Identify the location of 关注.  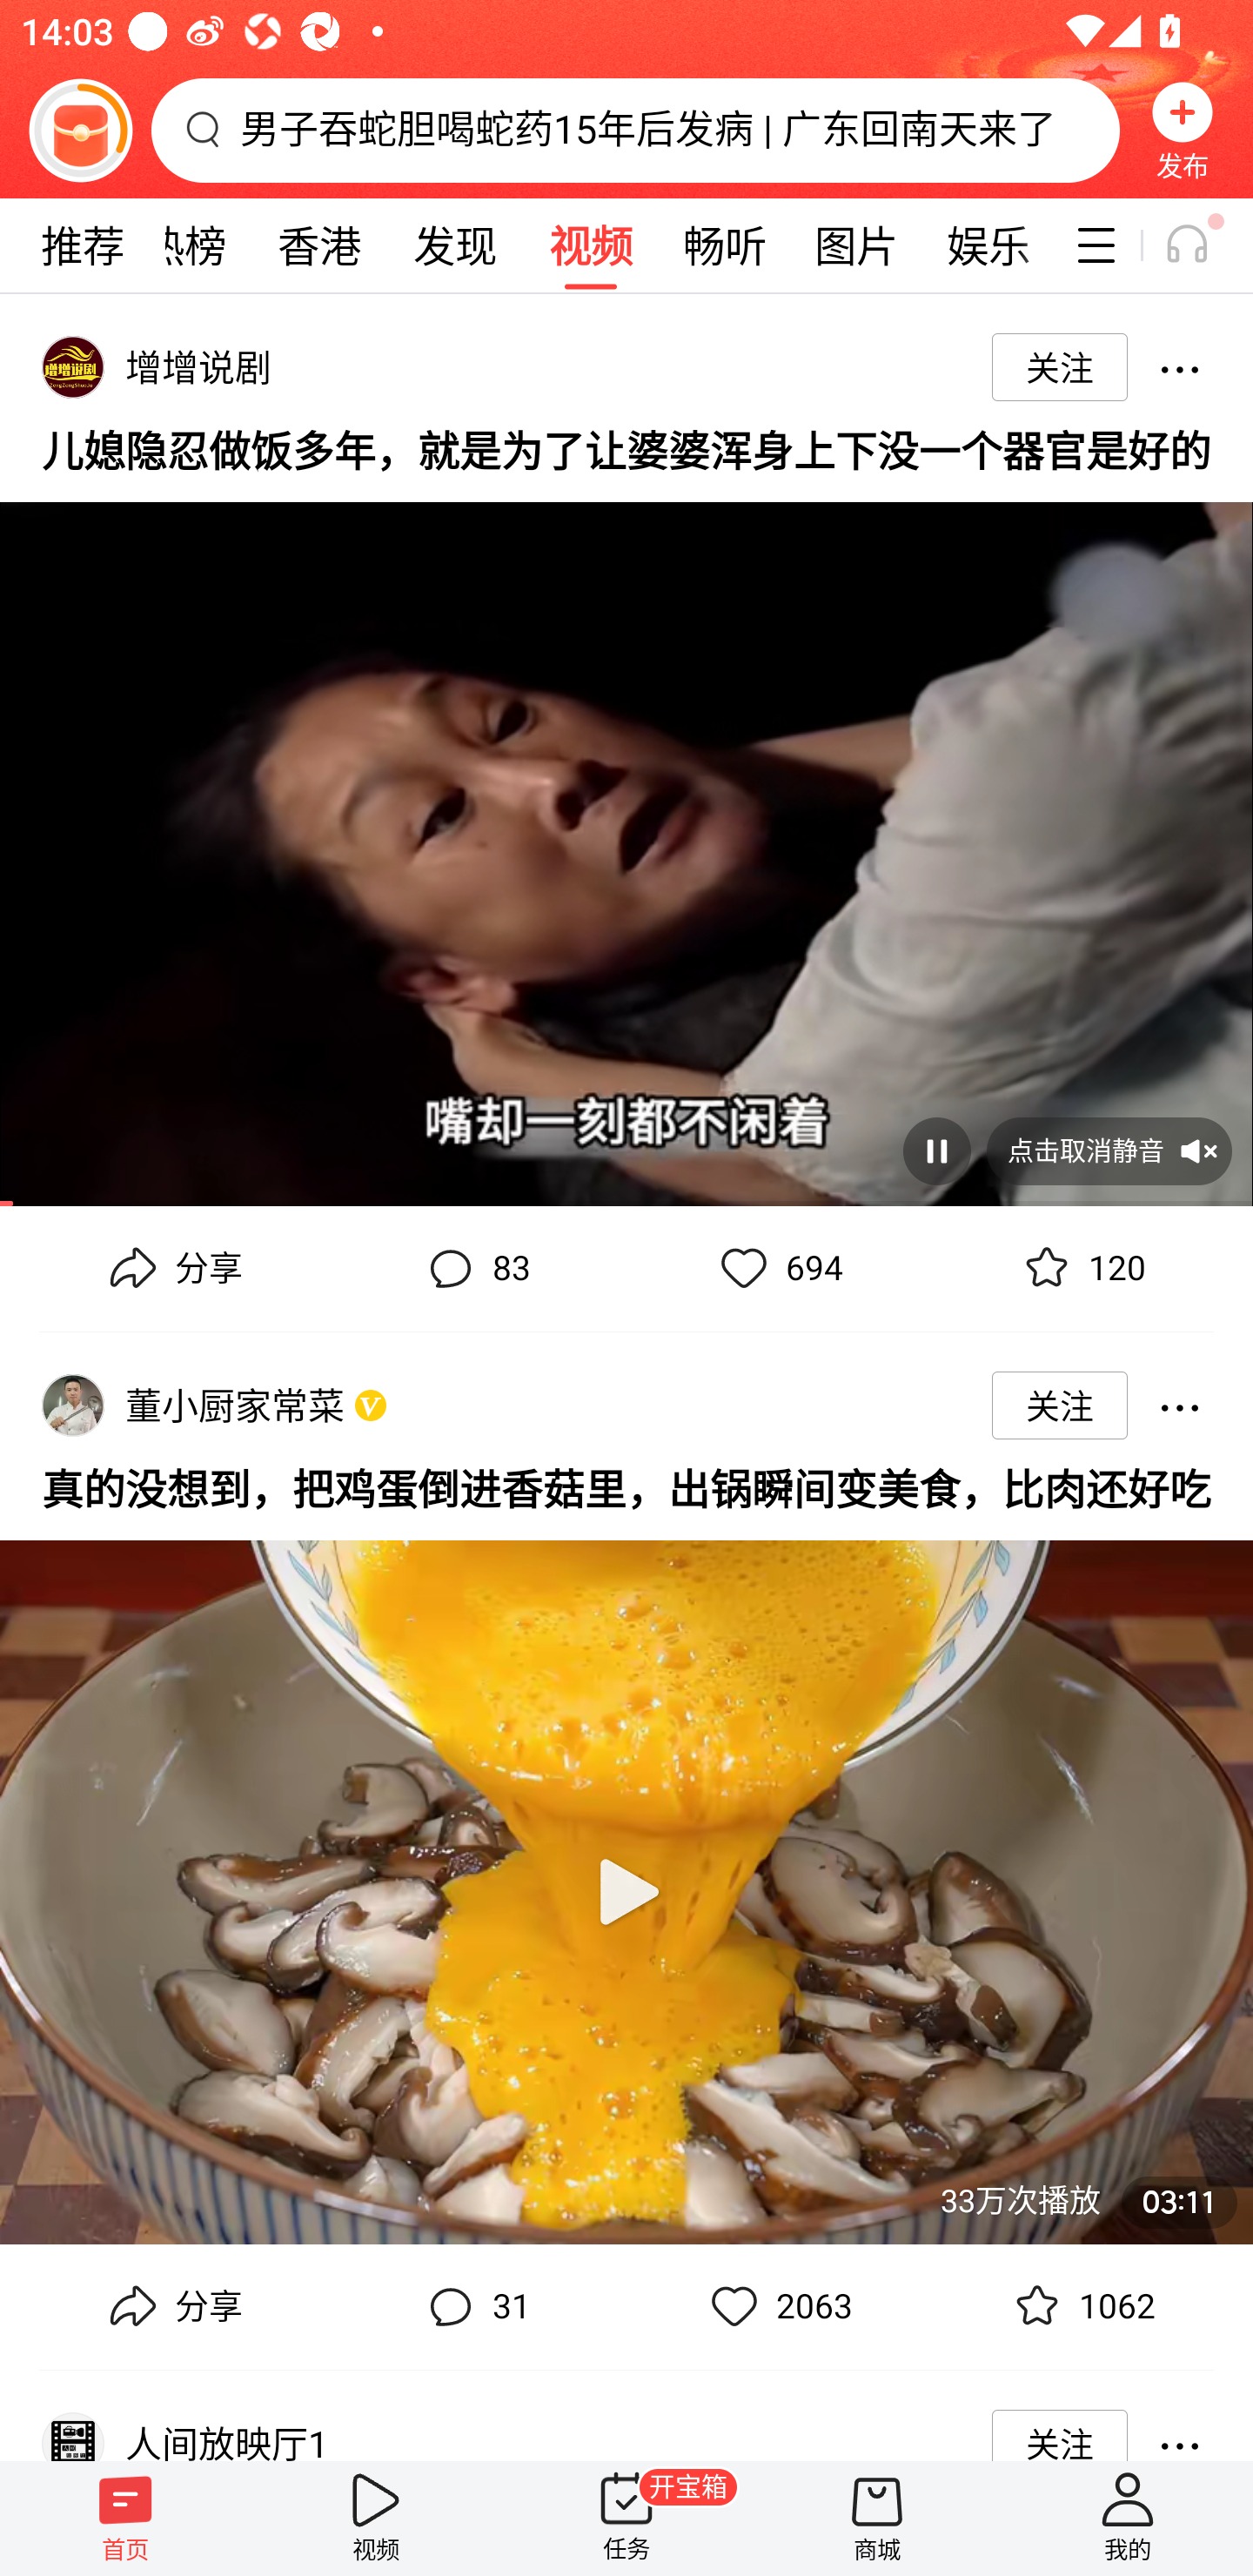
(1060, 366).